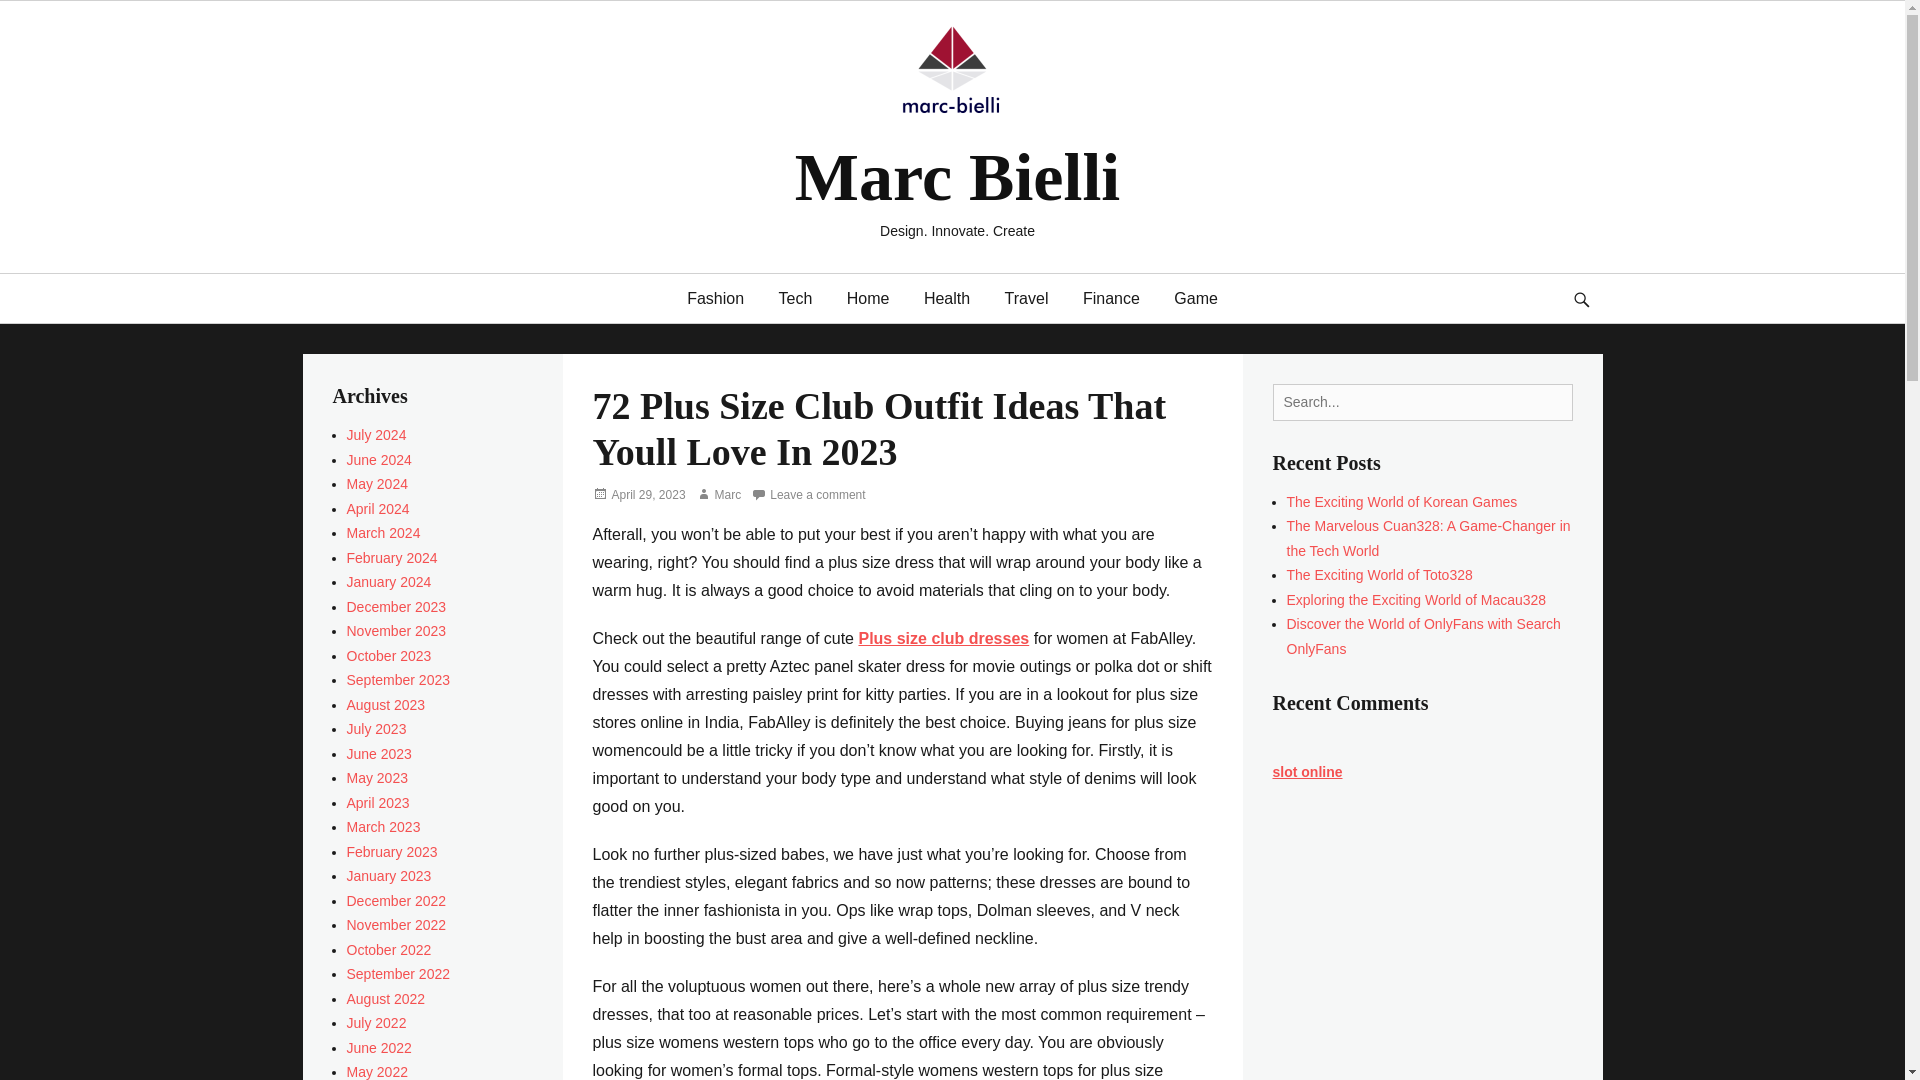 This screenshot has height=1080, width=1920. Describe the element at coordinates (382, 826) in the screenshot. I see `March 2023` at that location.